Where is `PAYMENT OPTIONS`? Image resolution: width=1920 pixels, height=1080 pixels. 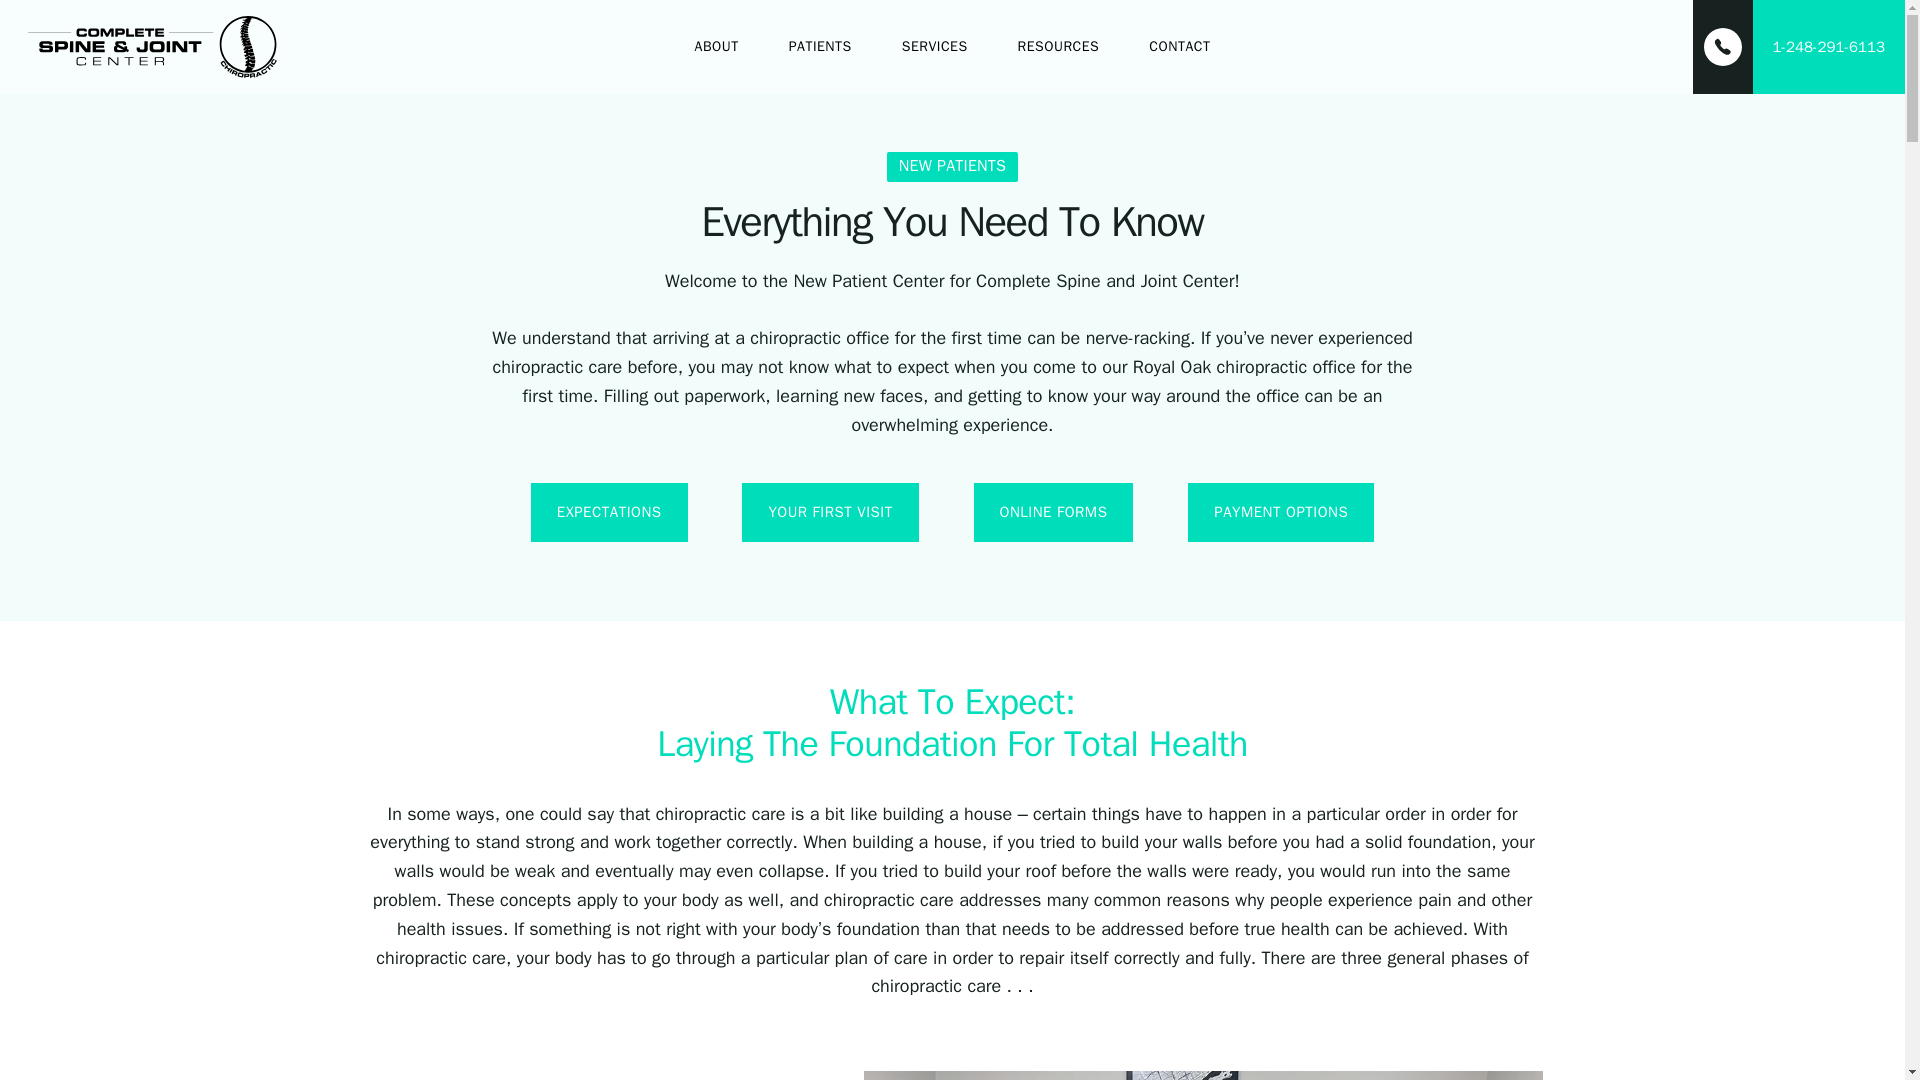
PAYMENT OPTIONS is located at coordinates (1281, 512).